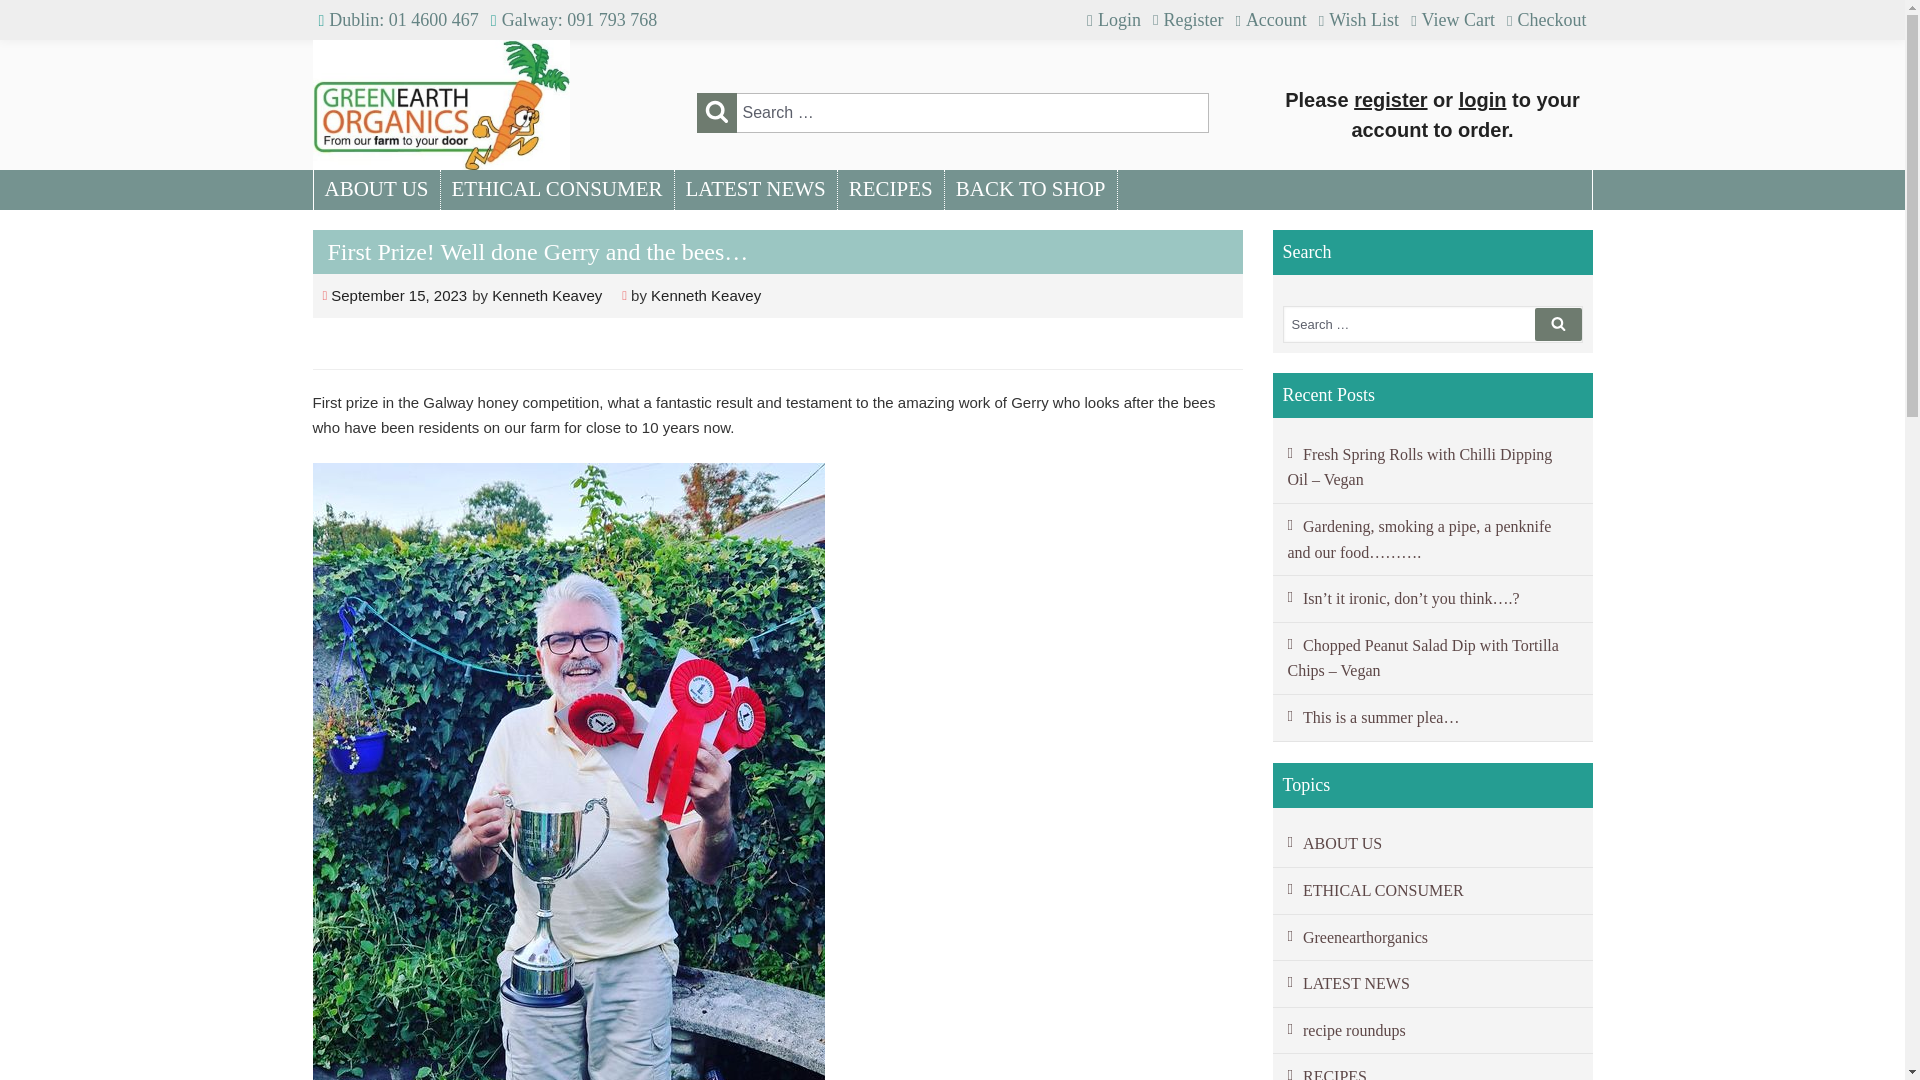 Image resolution: width=1920 pixels, height=1080 pixels. Describe the element at coordinates (1431, 984) in the screenshot. I see `the latest buzz from the farm` at that location.